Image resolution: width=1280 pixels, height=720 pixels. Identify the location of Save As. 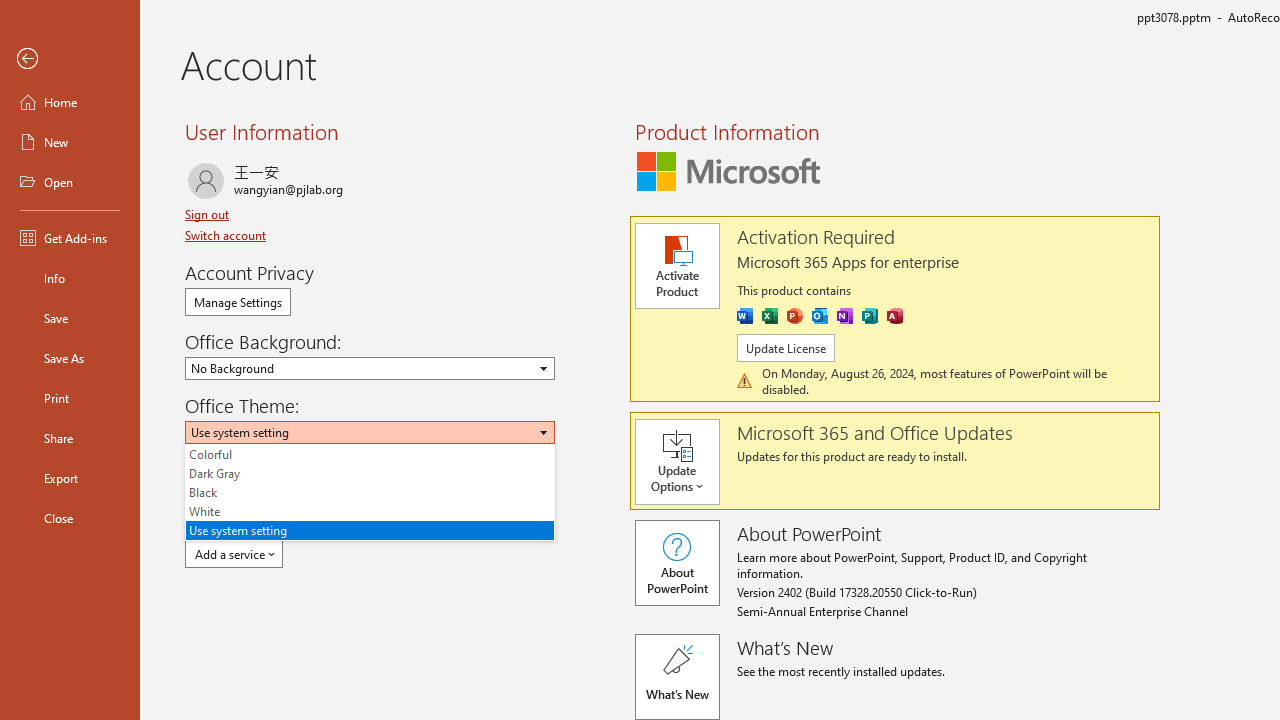
(70, 358).